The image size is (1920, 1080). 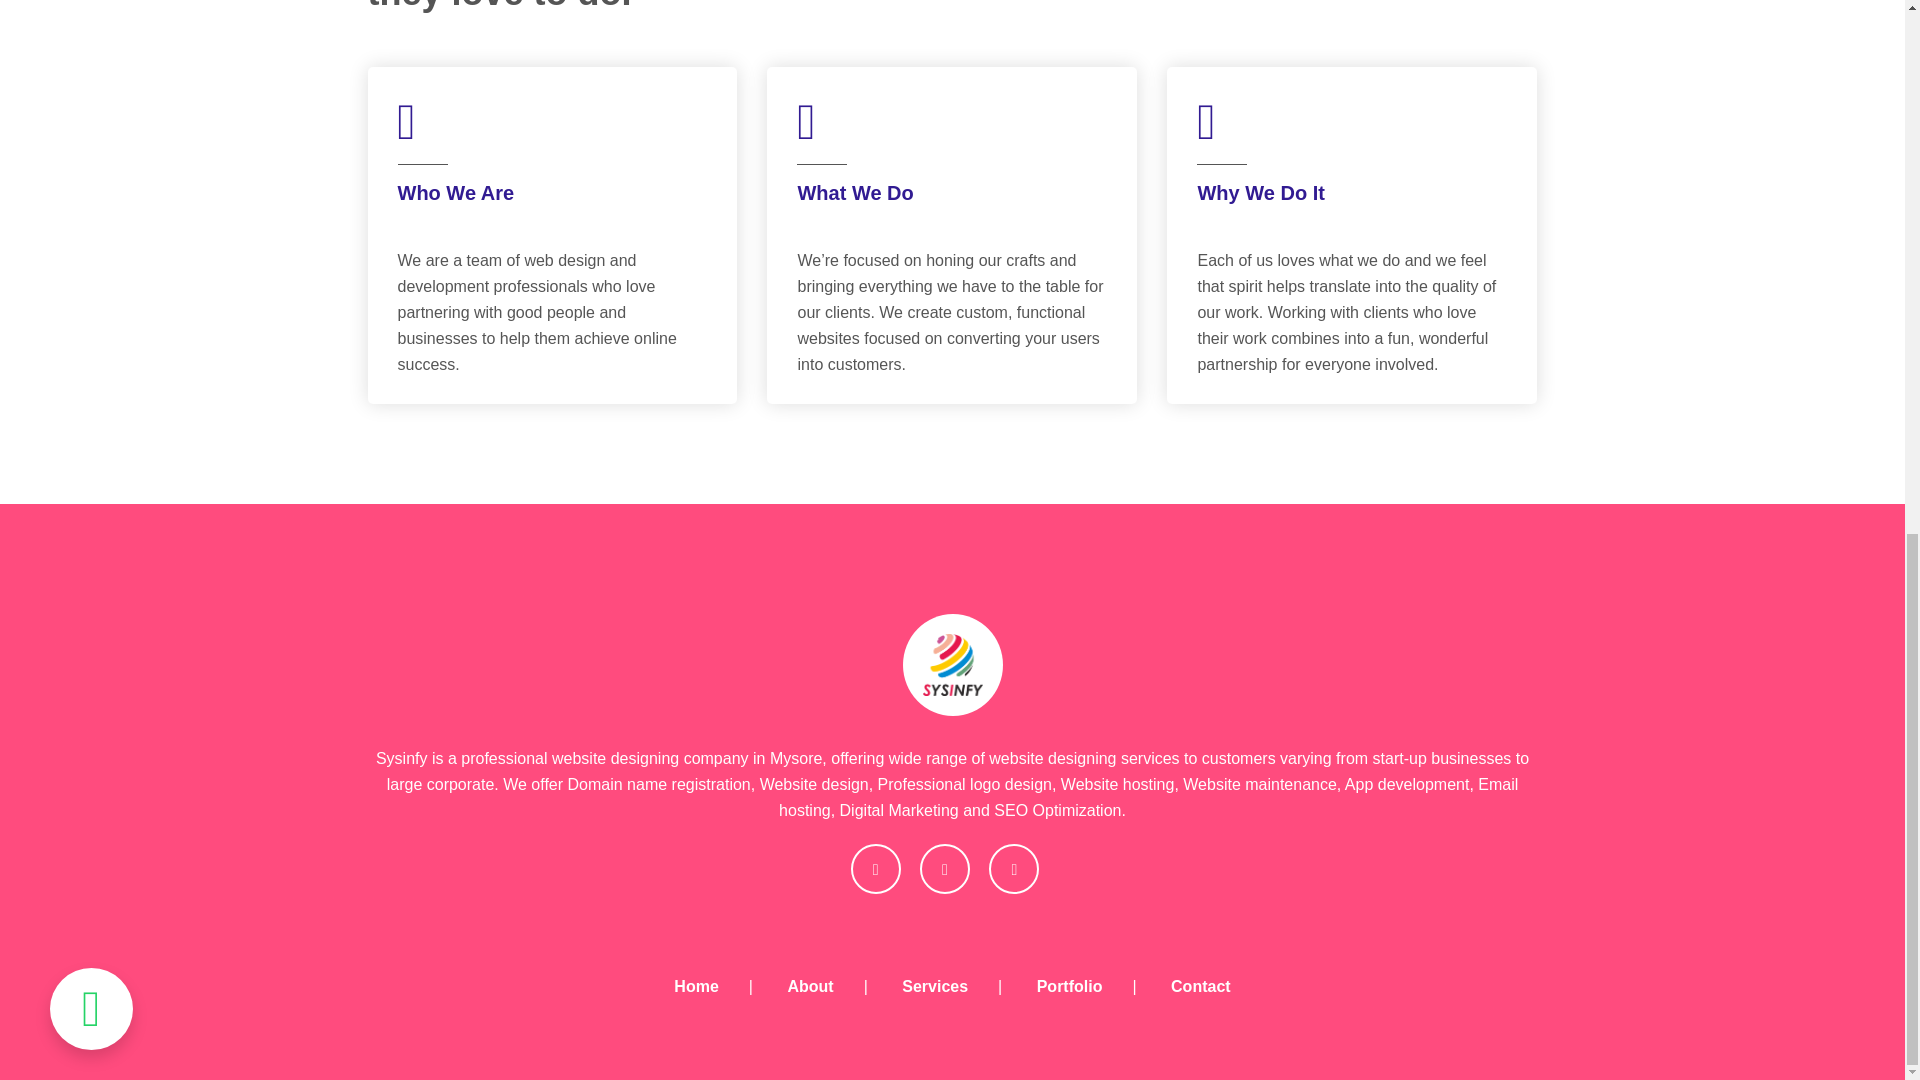 What do you see at coordinates (934, 986) in the screenshot?
I see `Services` at bounding box center [934, 986].